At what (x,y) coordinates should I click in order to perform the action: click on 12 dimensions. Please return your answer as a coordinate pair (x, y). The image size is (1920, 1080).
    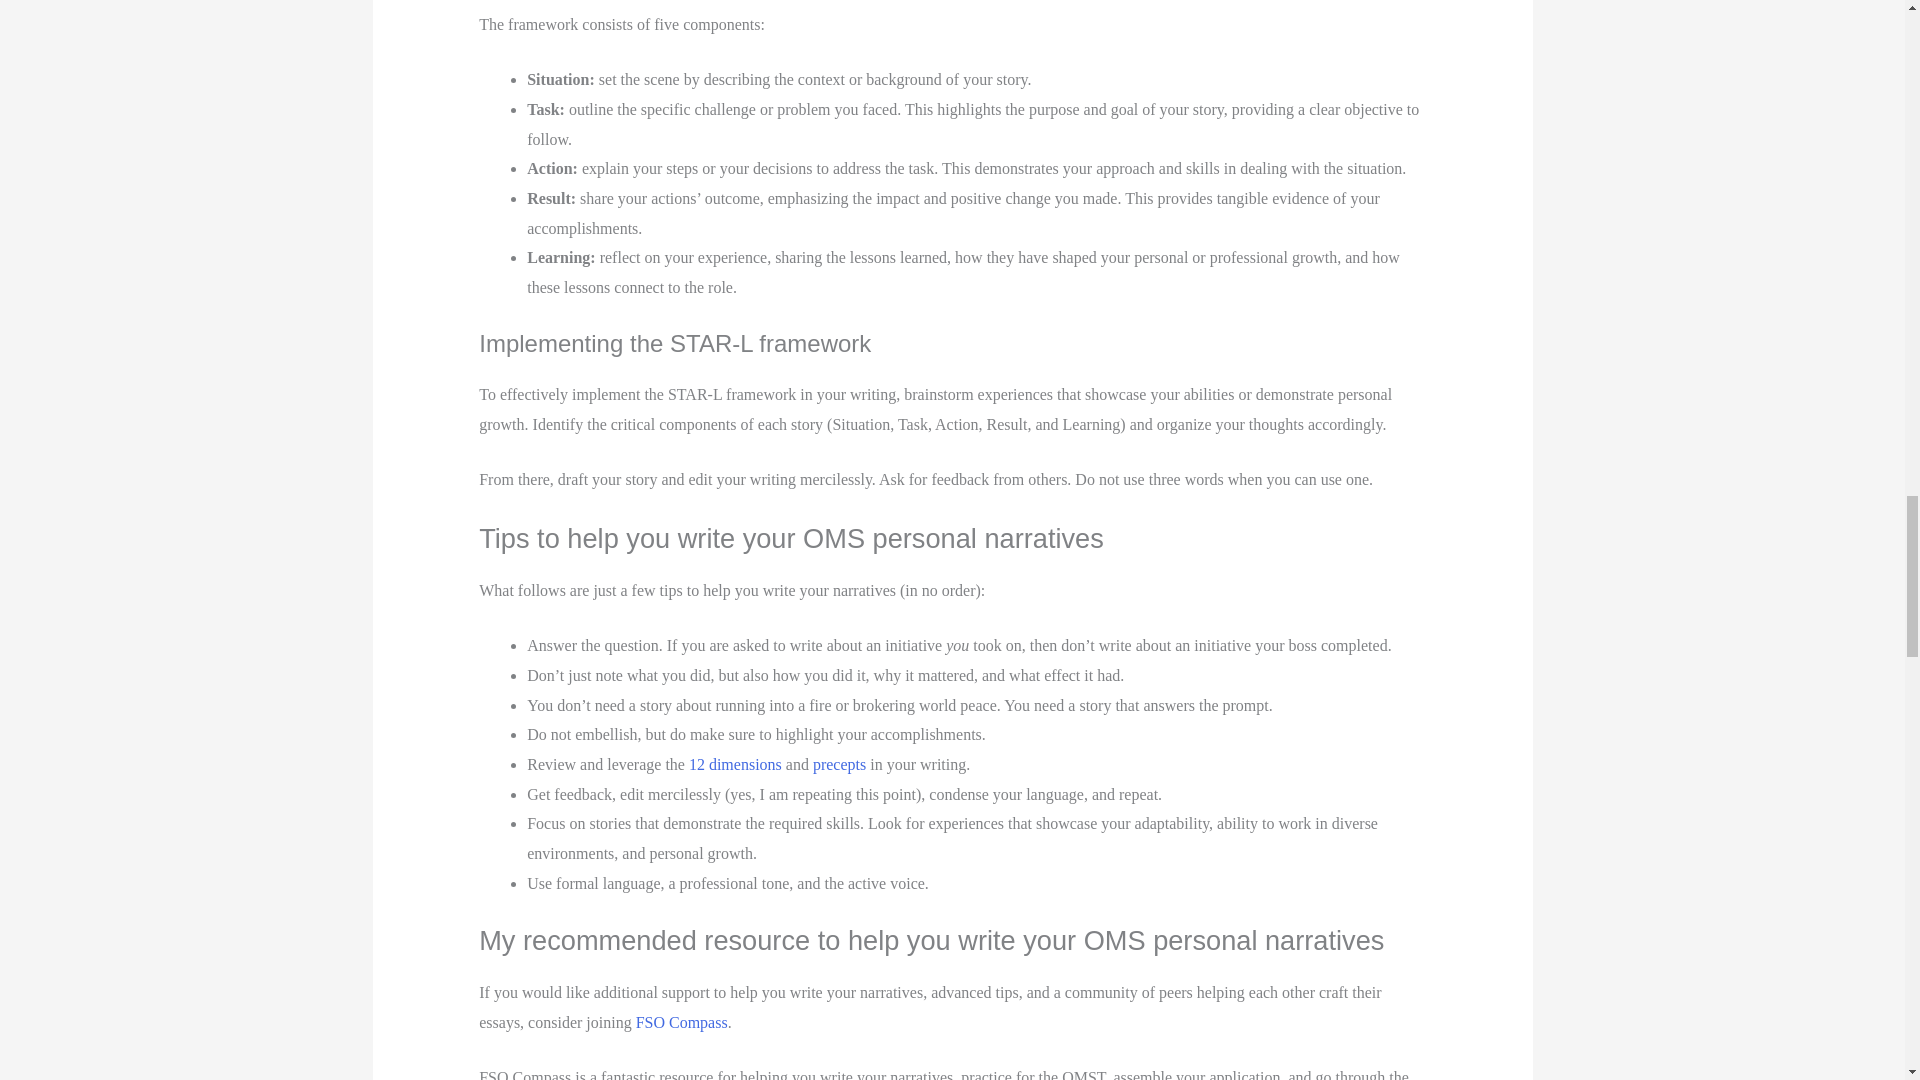
    Looking at the image, I should click on (735, 764).